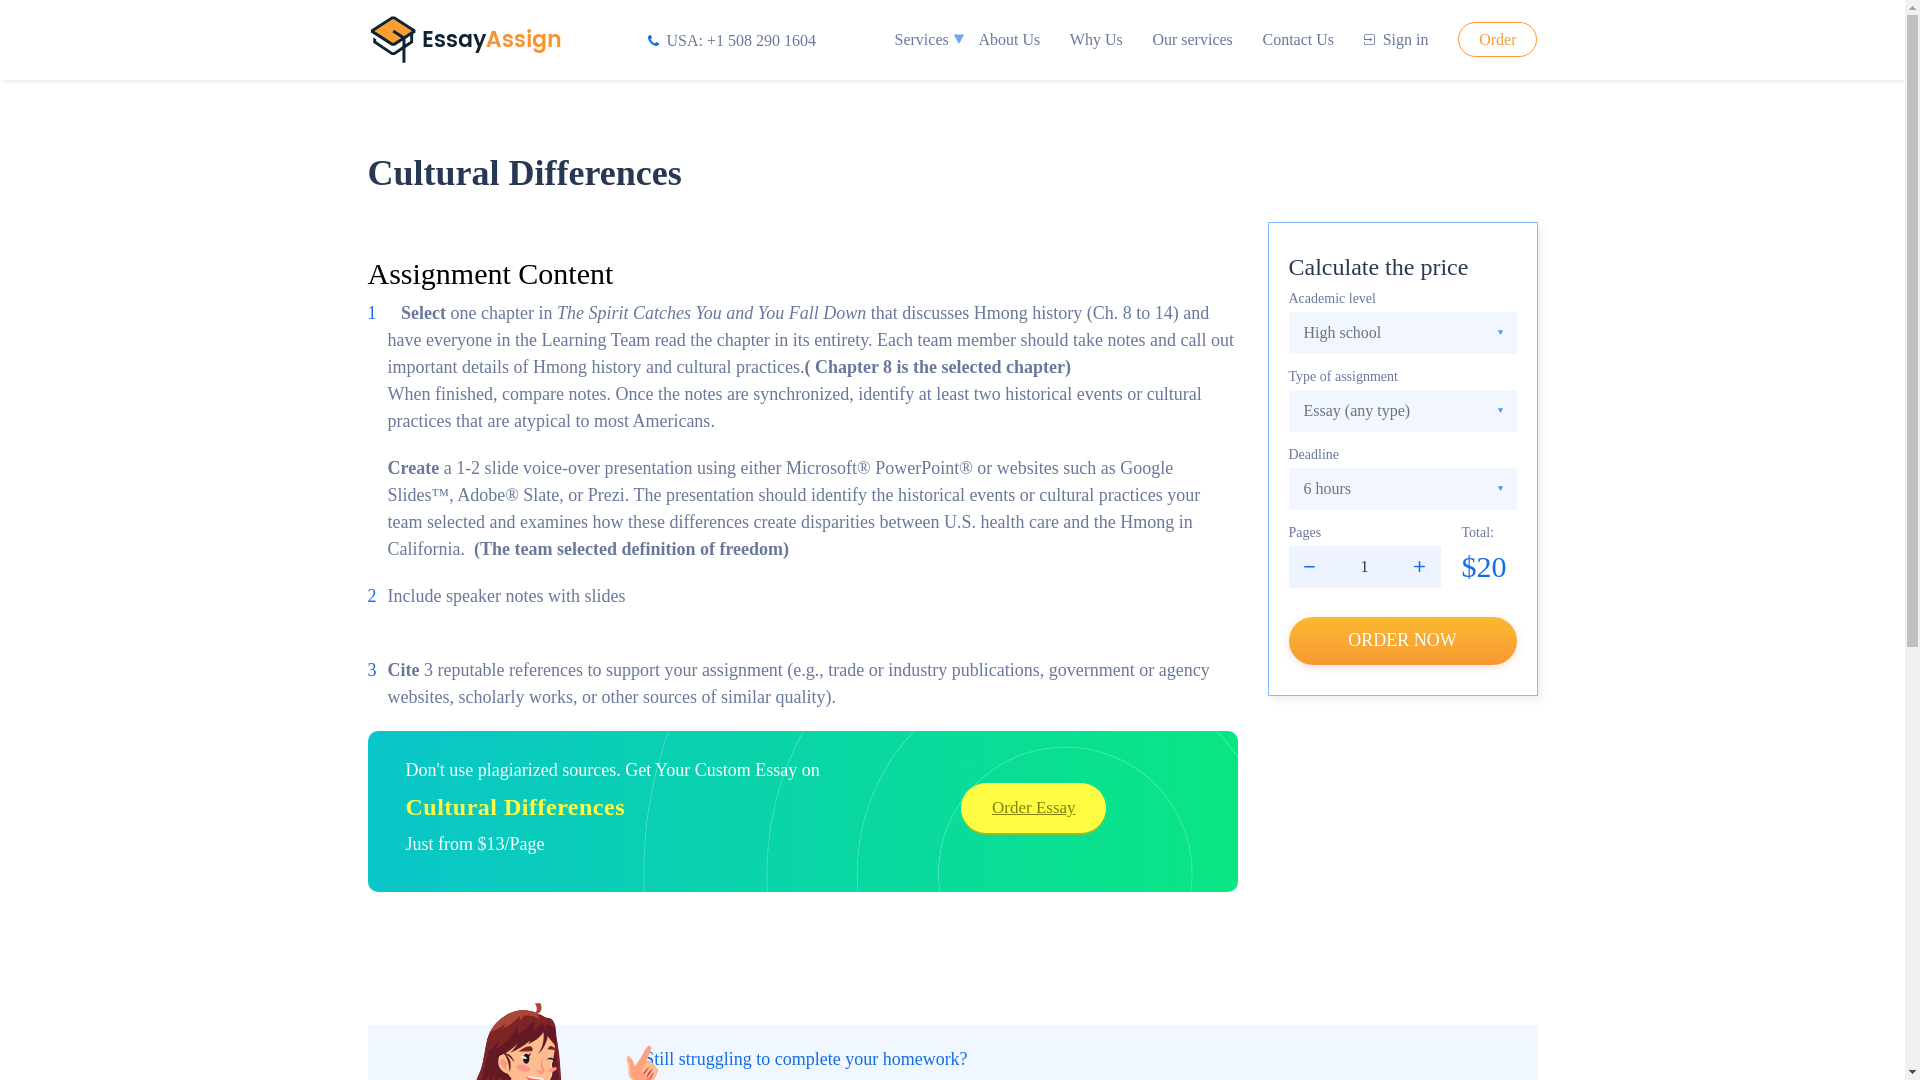 This screenshot has width=1920, height=1080. Describe the element at coordinates (1192, 39) in the screenshot. I see `Our services` at that location.